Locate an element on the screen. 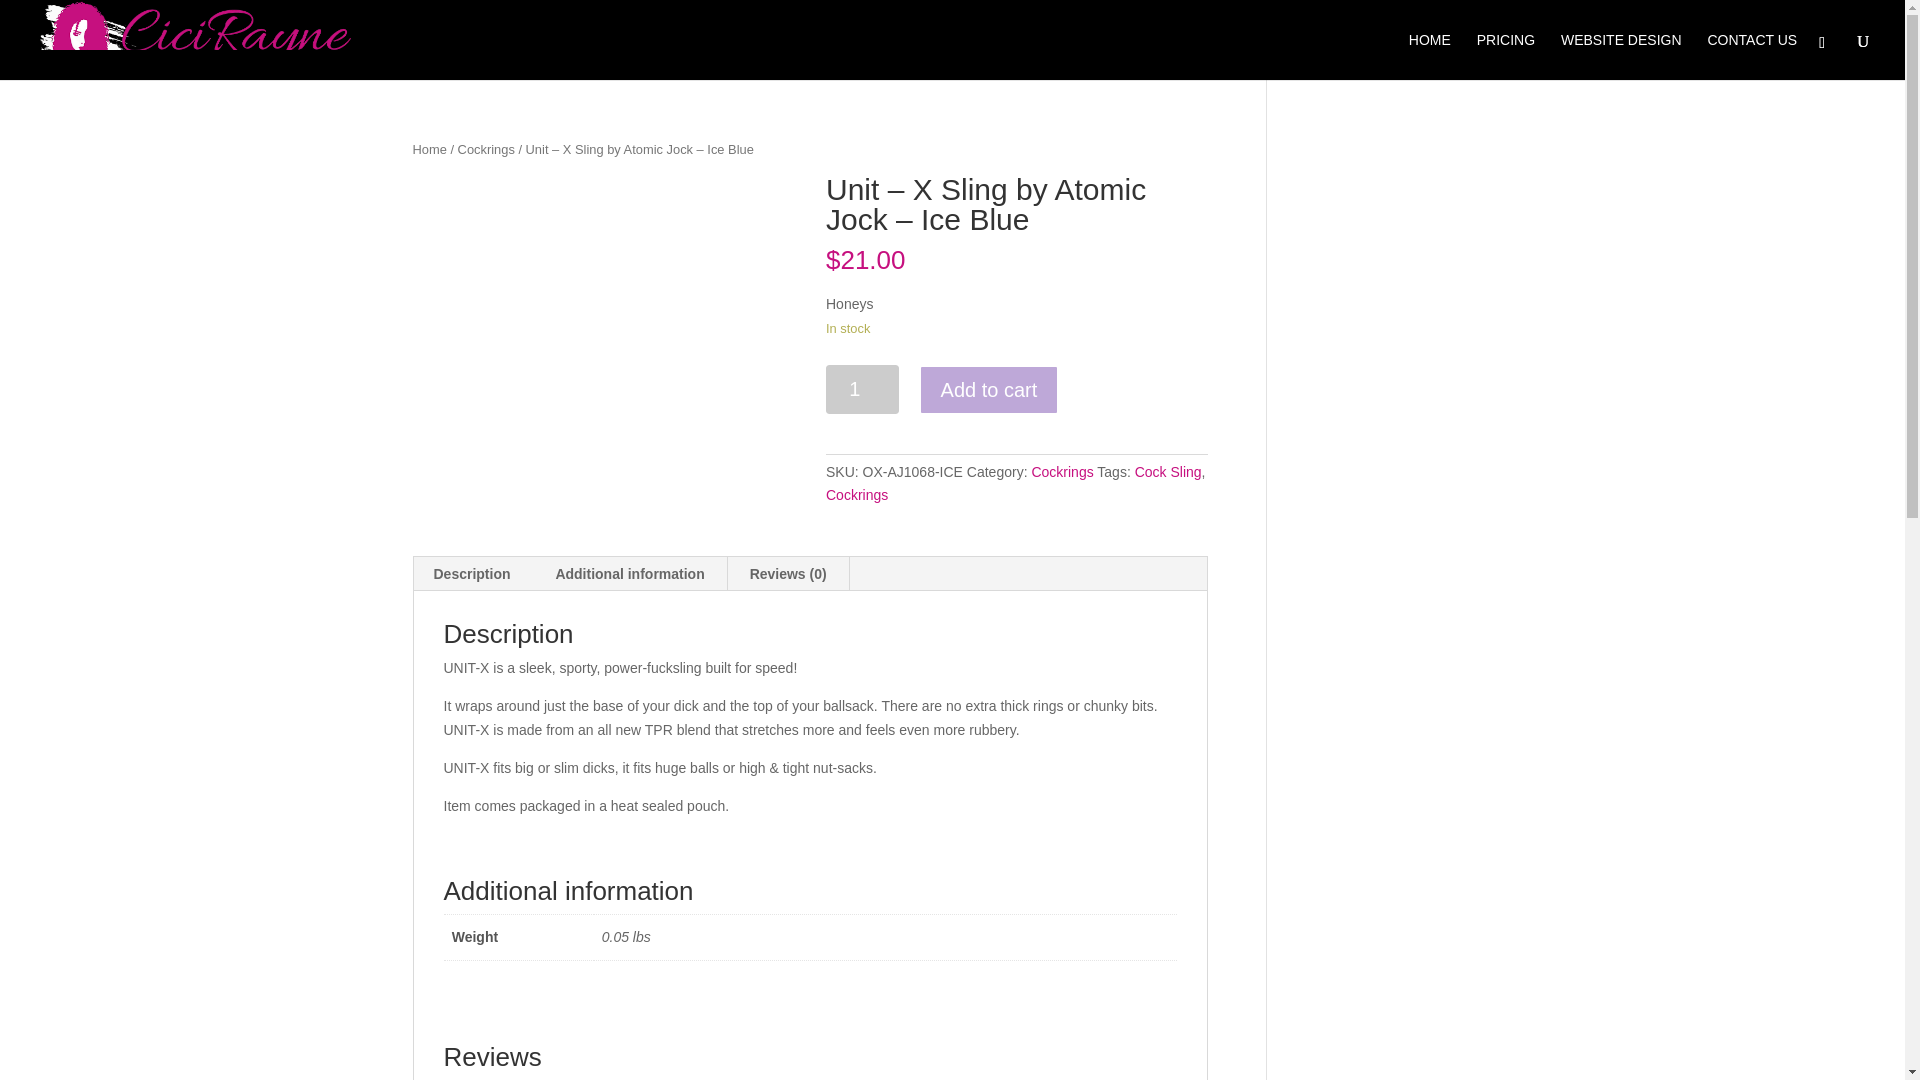 The height and width of the screenshot is (1080, 1920). Cockrings is located at coordinates (486, 148).